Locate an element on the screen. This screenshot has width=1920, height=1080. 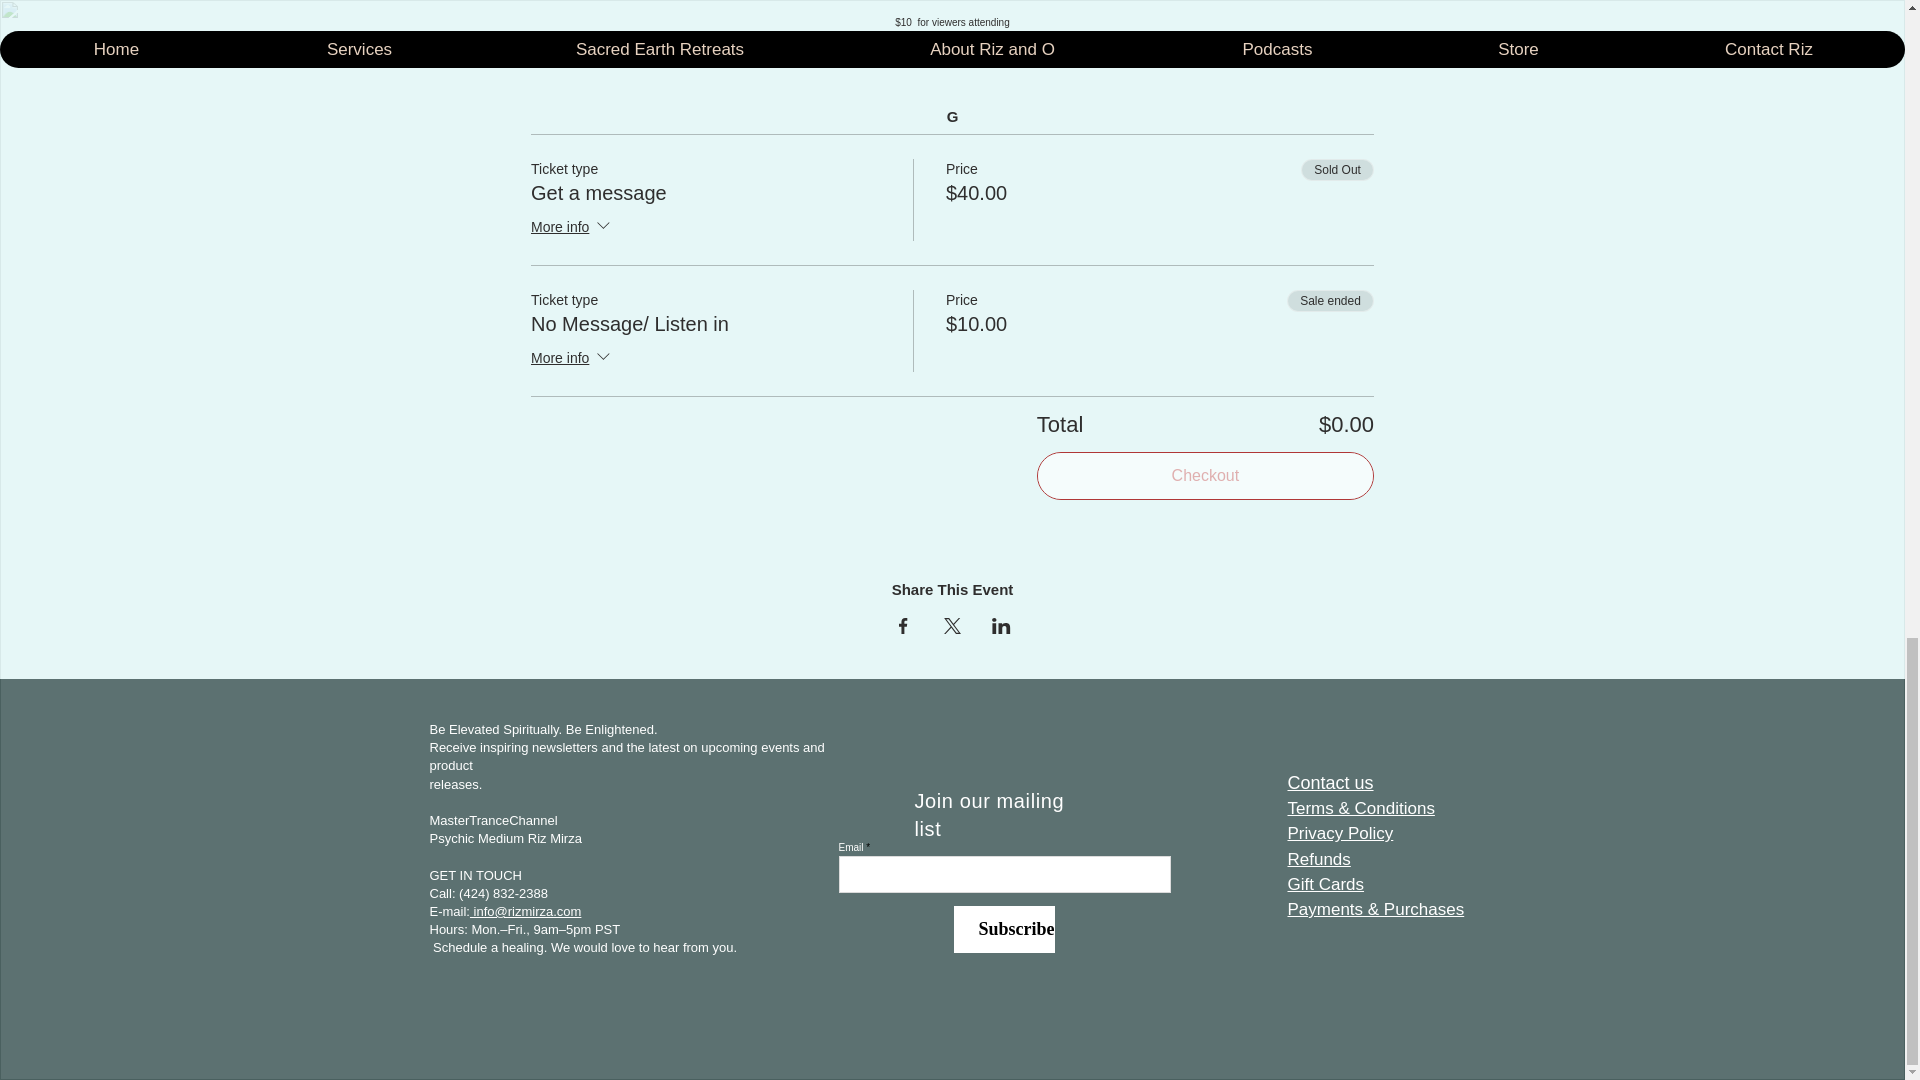
More info is located at coordinates (572, 358).